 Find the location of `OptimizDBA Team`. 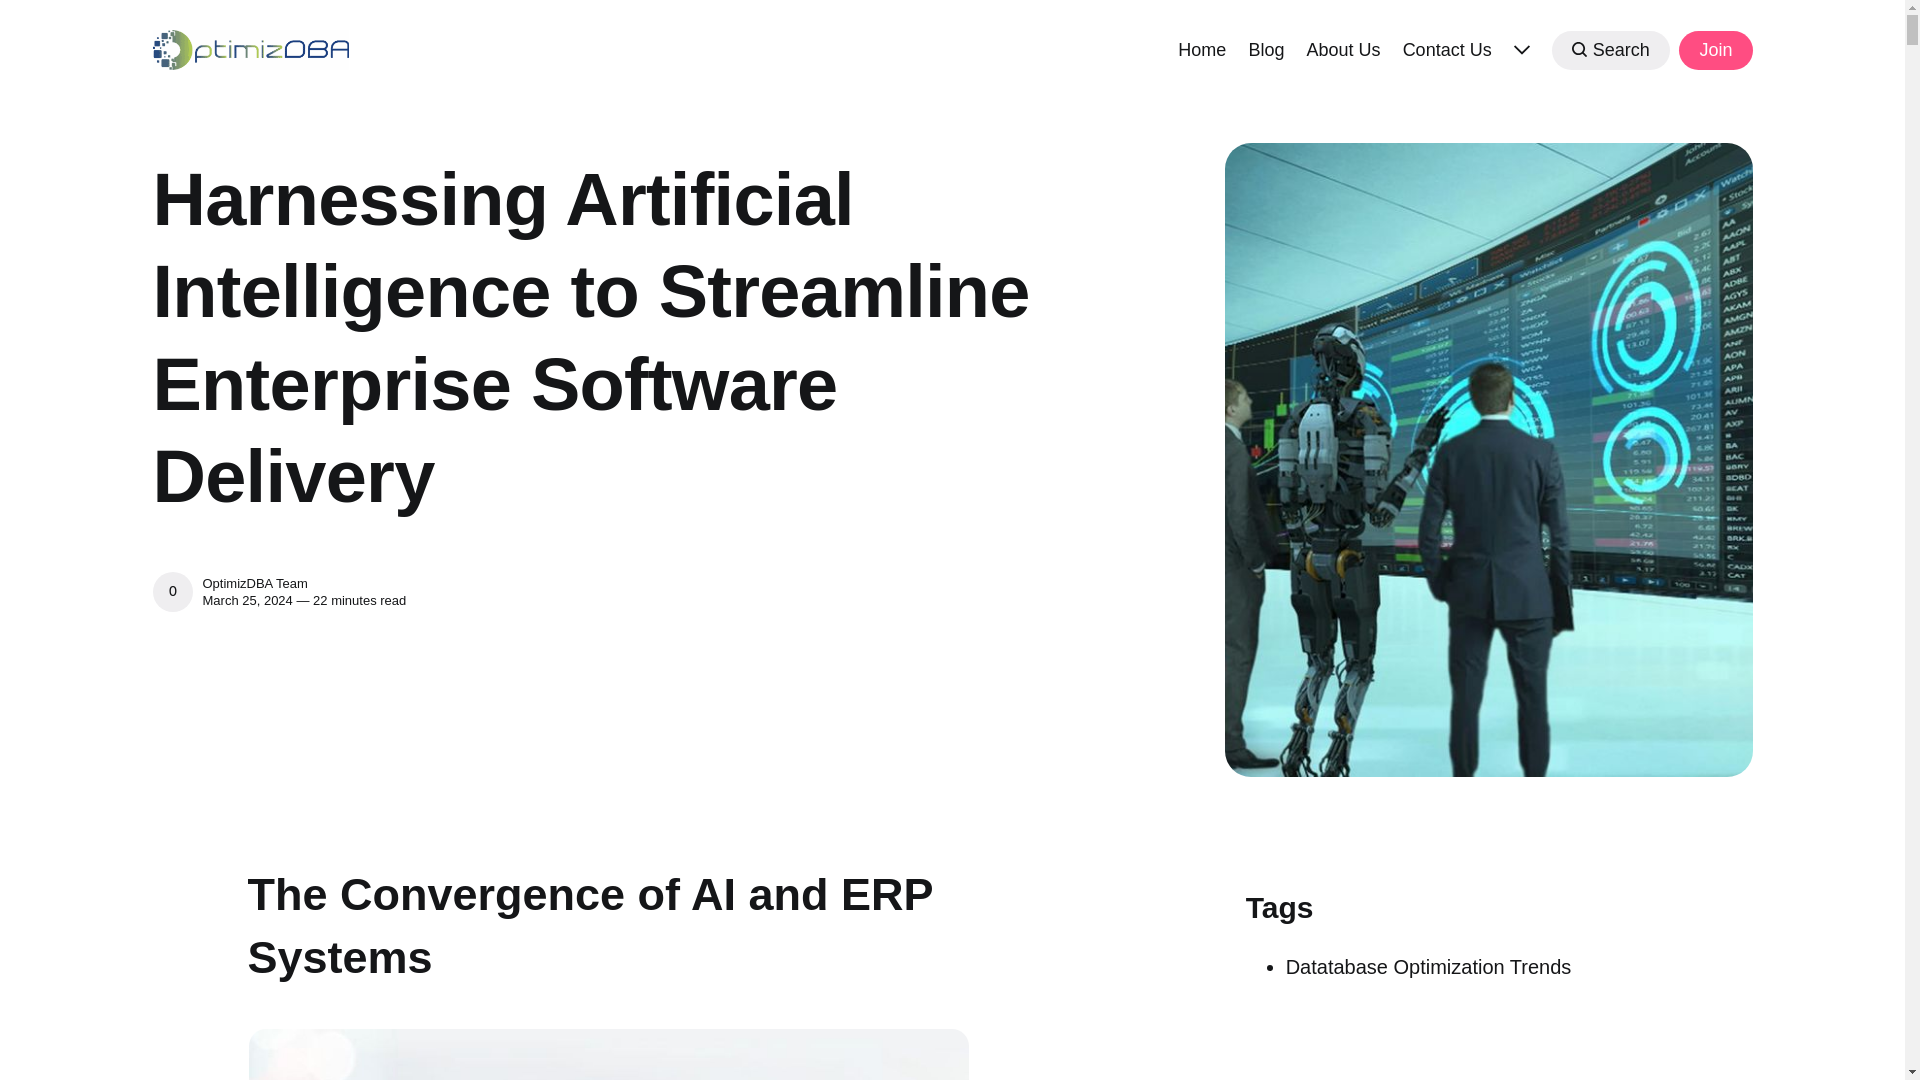

OptimizDBA Team is located at coordinates (254, 582).